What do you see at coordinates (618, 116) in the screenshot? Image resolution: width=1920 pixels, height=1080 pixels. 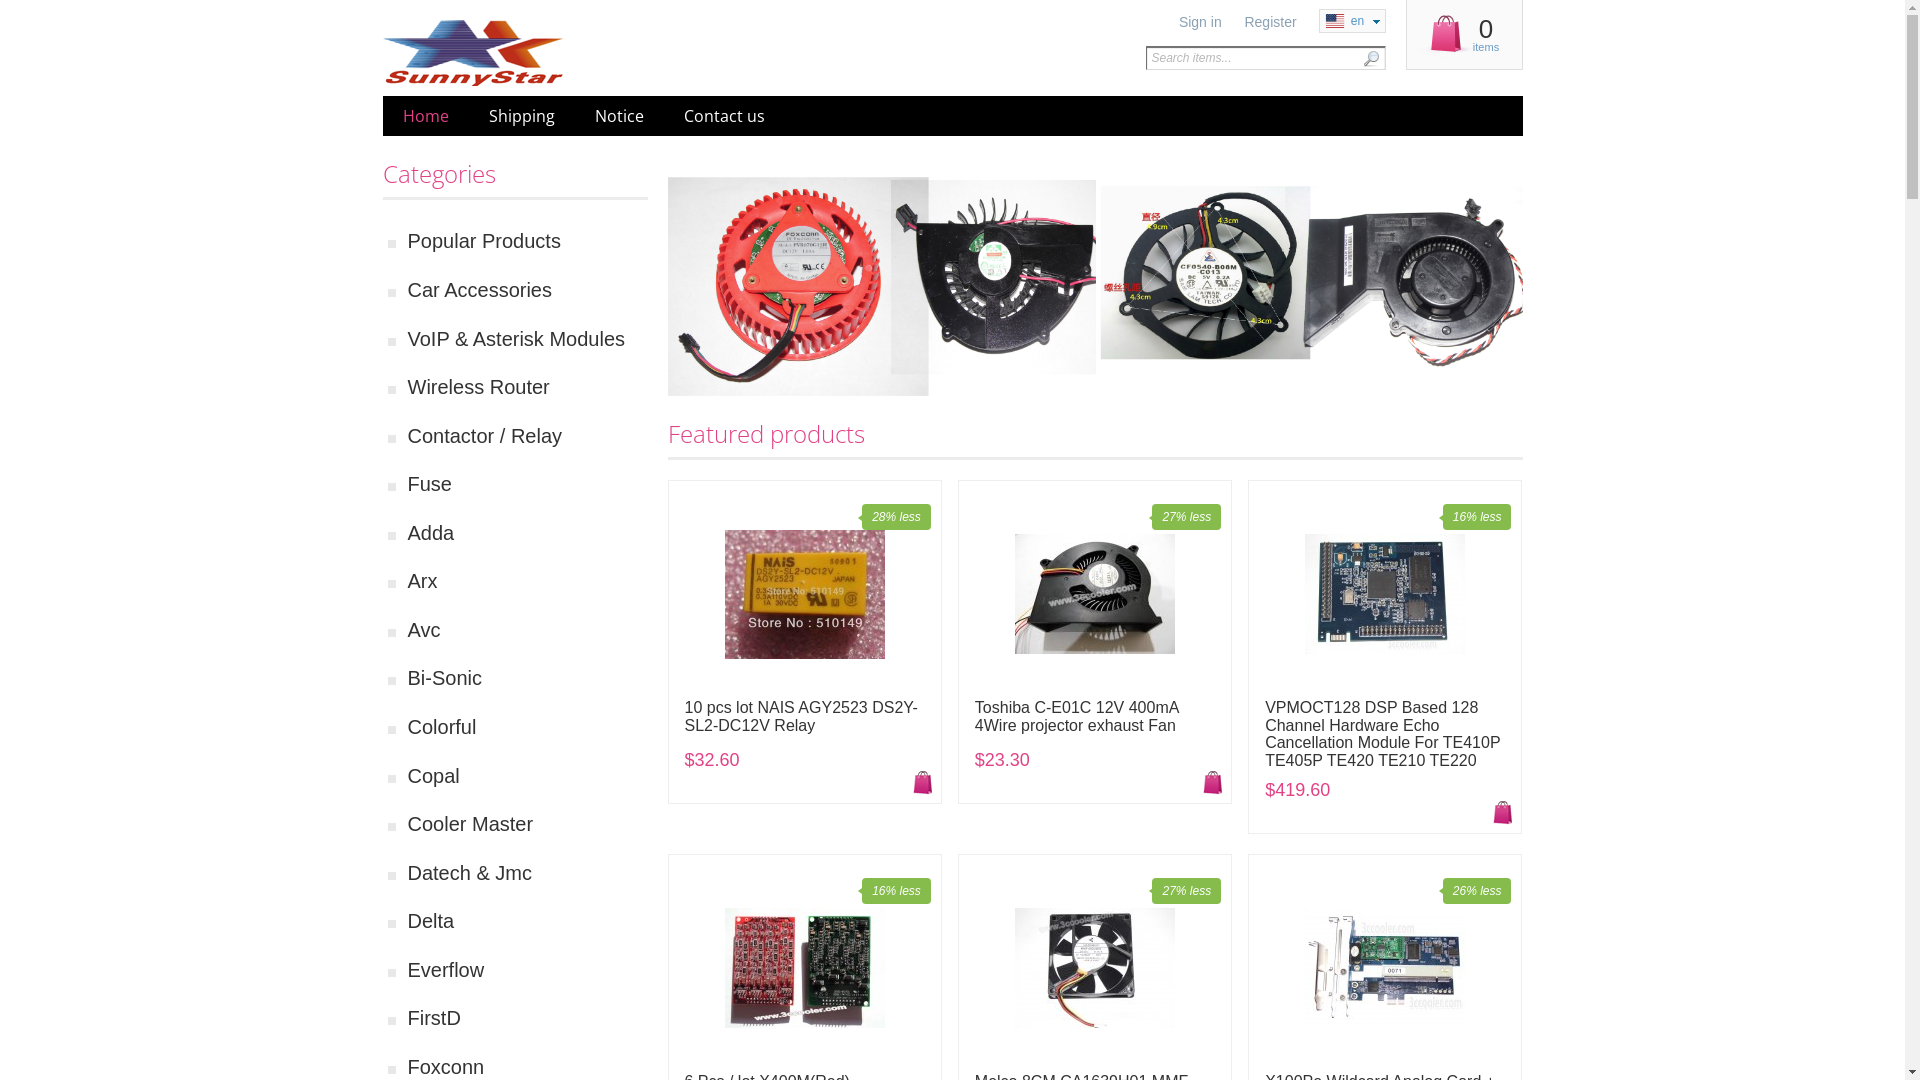 I see `Notice` at bounding box center [618, 116].